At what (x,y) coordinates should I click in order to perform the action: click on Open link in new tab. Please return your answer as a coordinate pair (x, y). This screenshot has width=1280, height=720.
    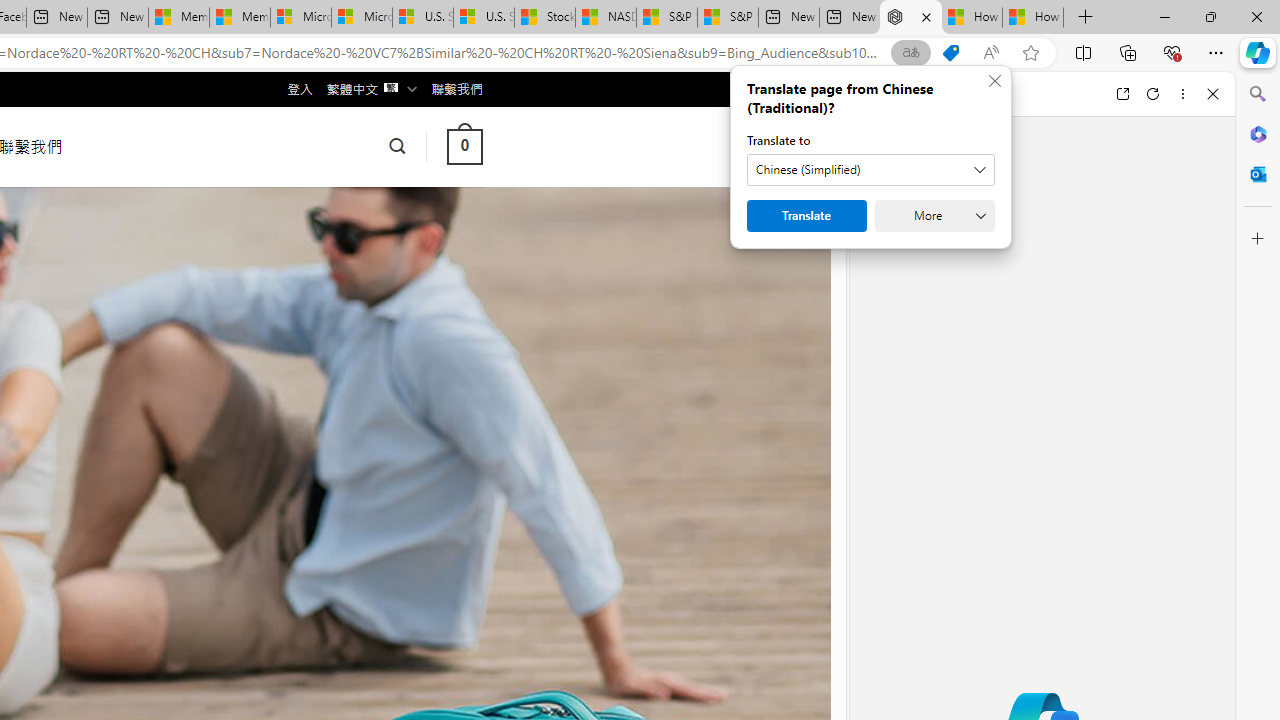
    Looking at the image, I should click on (1122, 94).